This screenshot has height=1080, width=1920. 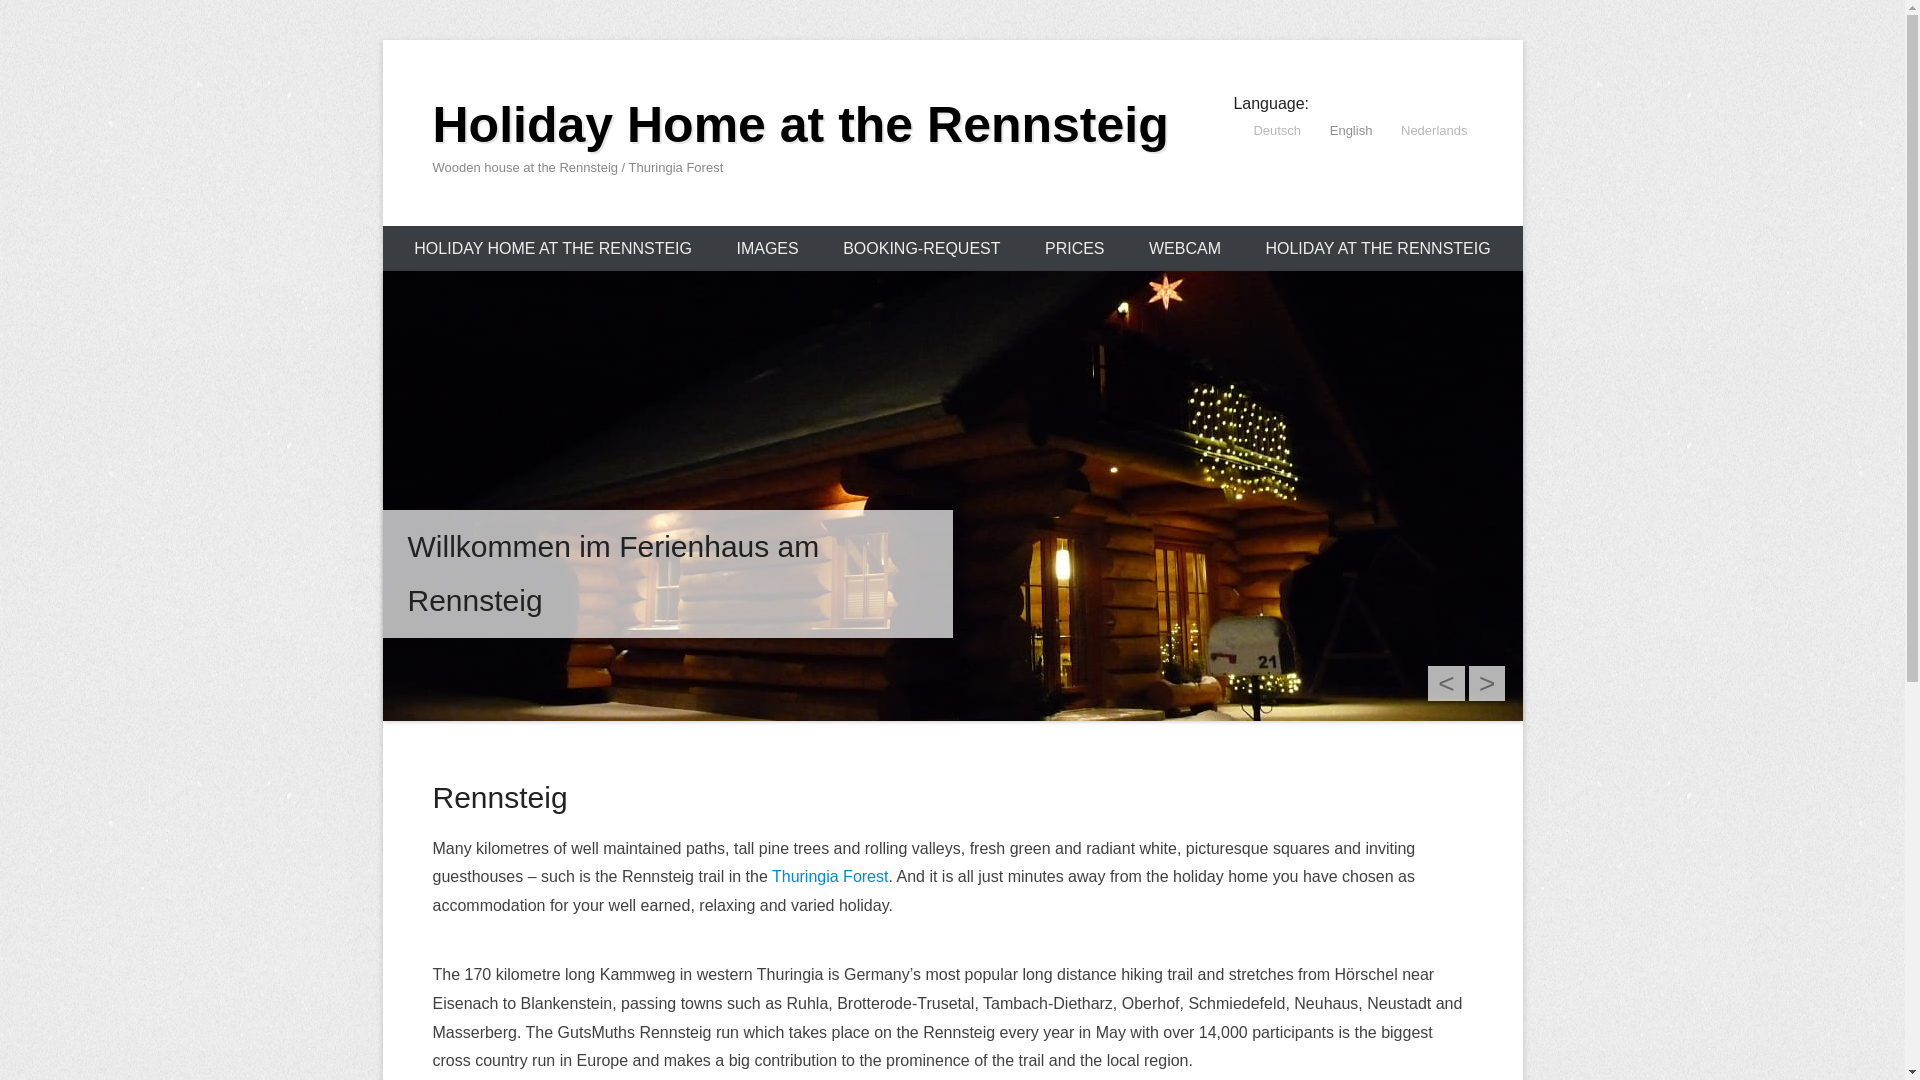 What do you see at coordinates (1424, 130) in the screenshot?
I see `Nederlands` at bounding box center [1424, 130].